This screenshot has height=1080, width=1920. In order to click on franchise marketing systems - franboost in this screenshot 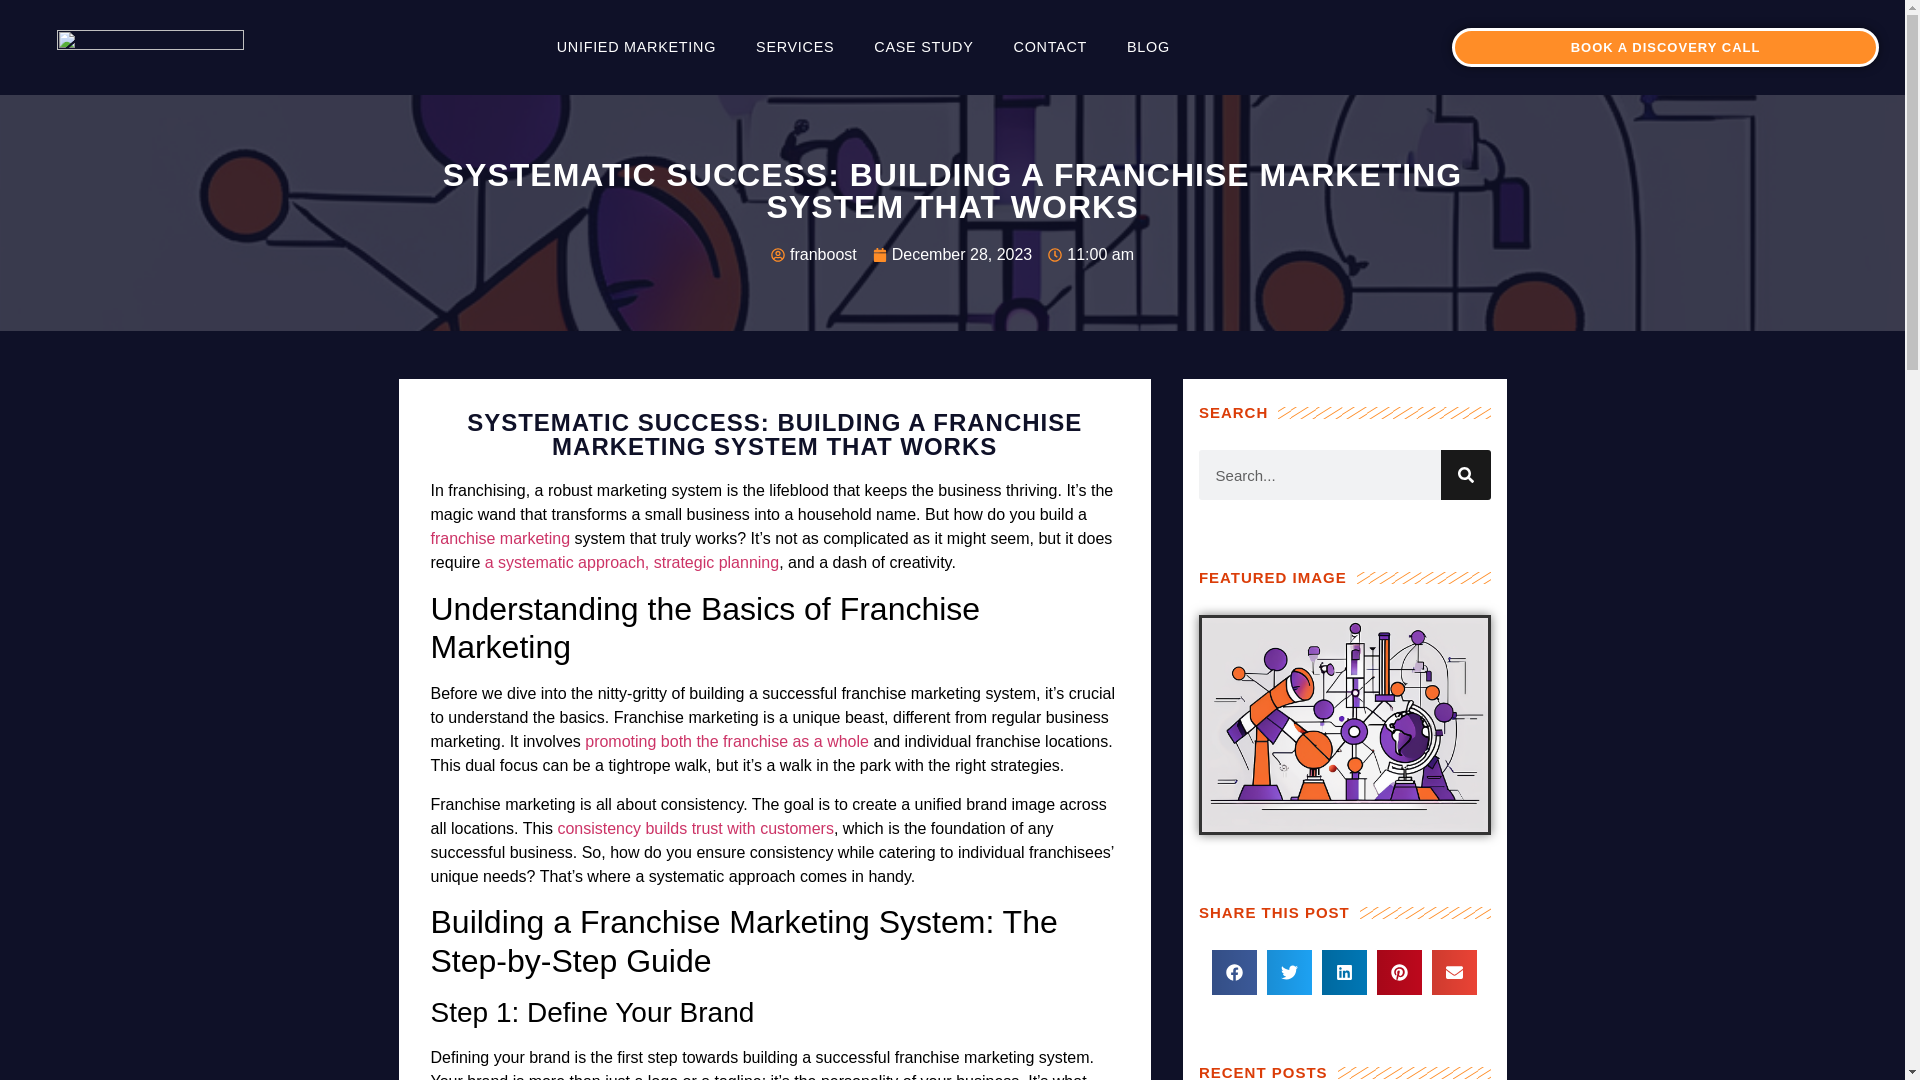, I will do `click(150, 48)`.